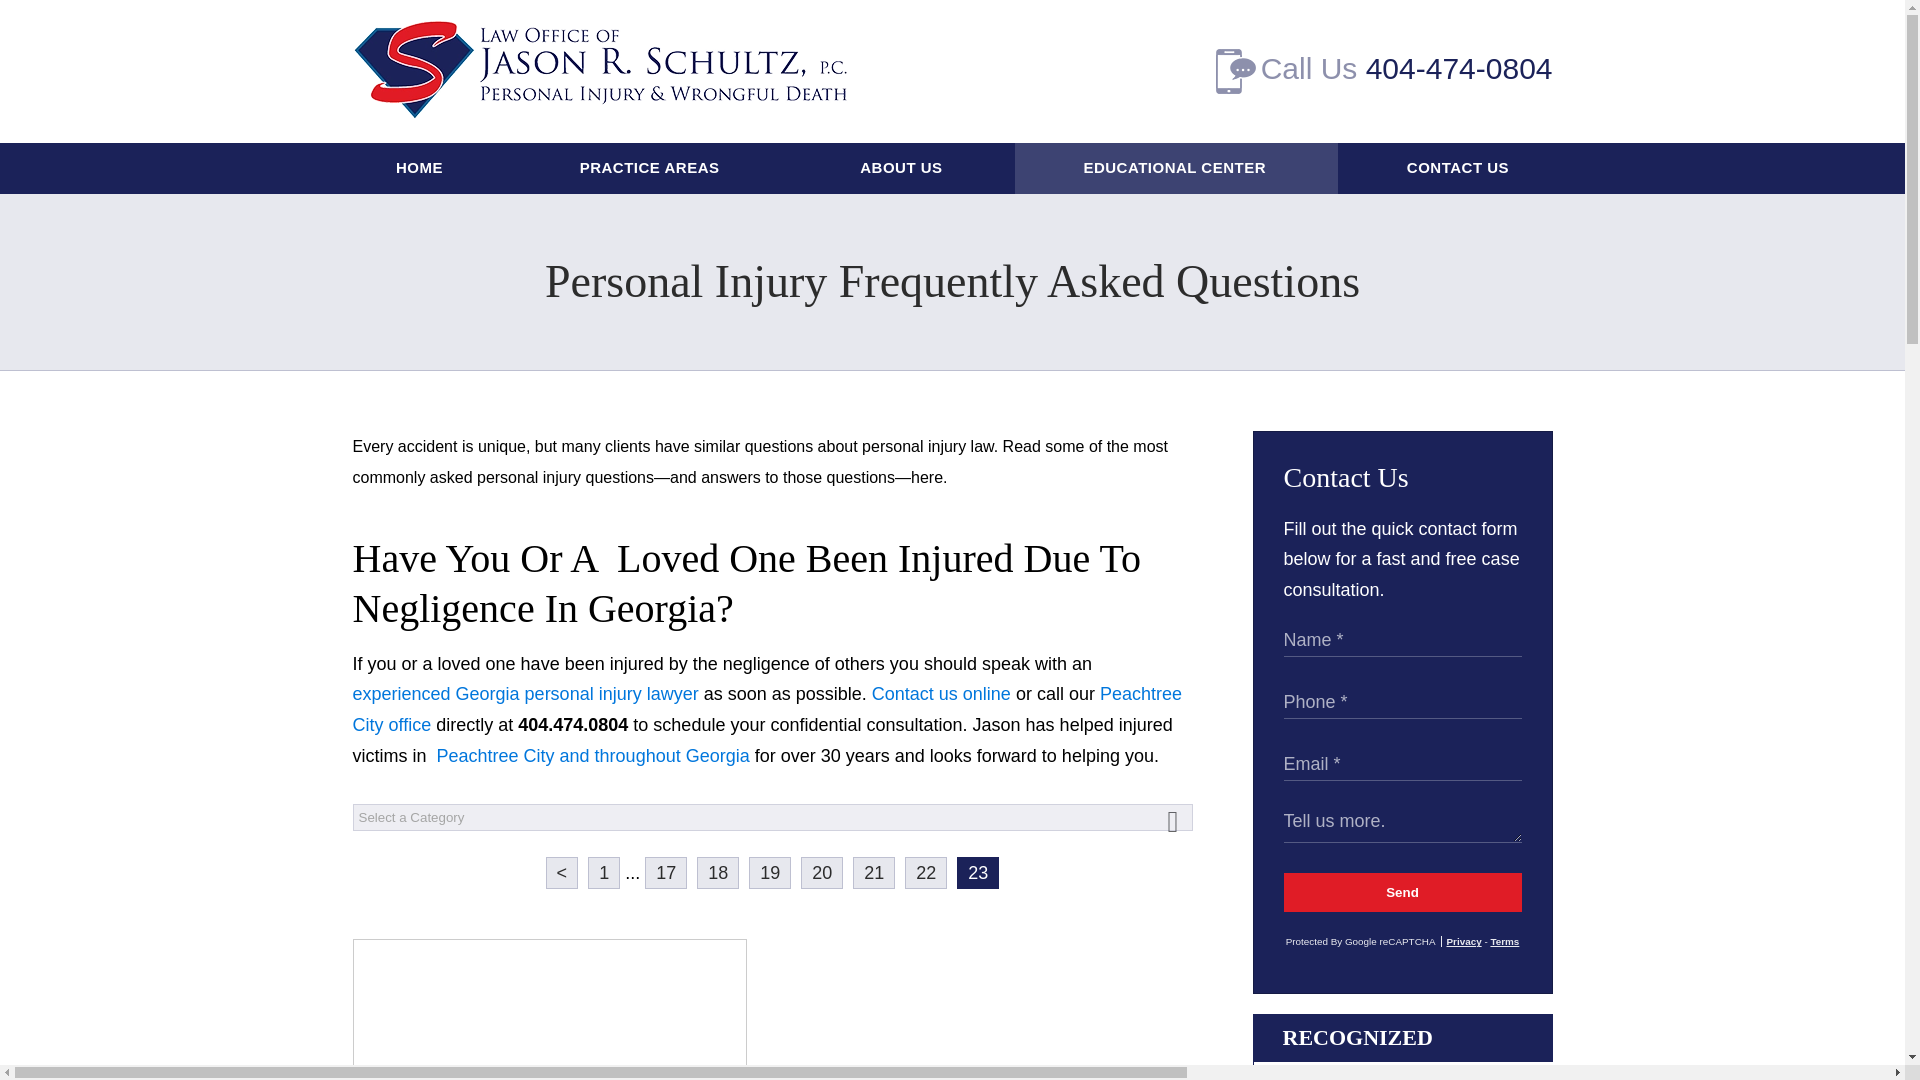  Describe the element at coordinates (1459, 68) in the screenshot. I see `404-474-0804` at that location.